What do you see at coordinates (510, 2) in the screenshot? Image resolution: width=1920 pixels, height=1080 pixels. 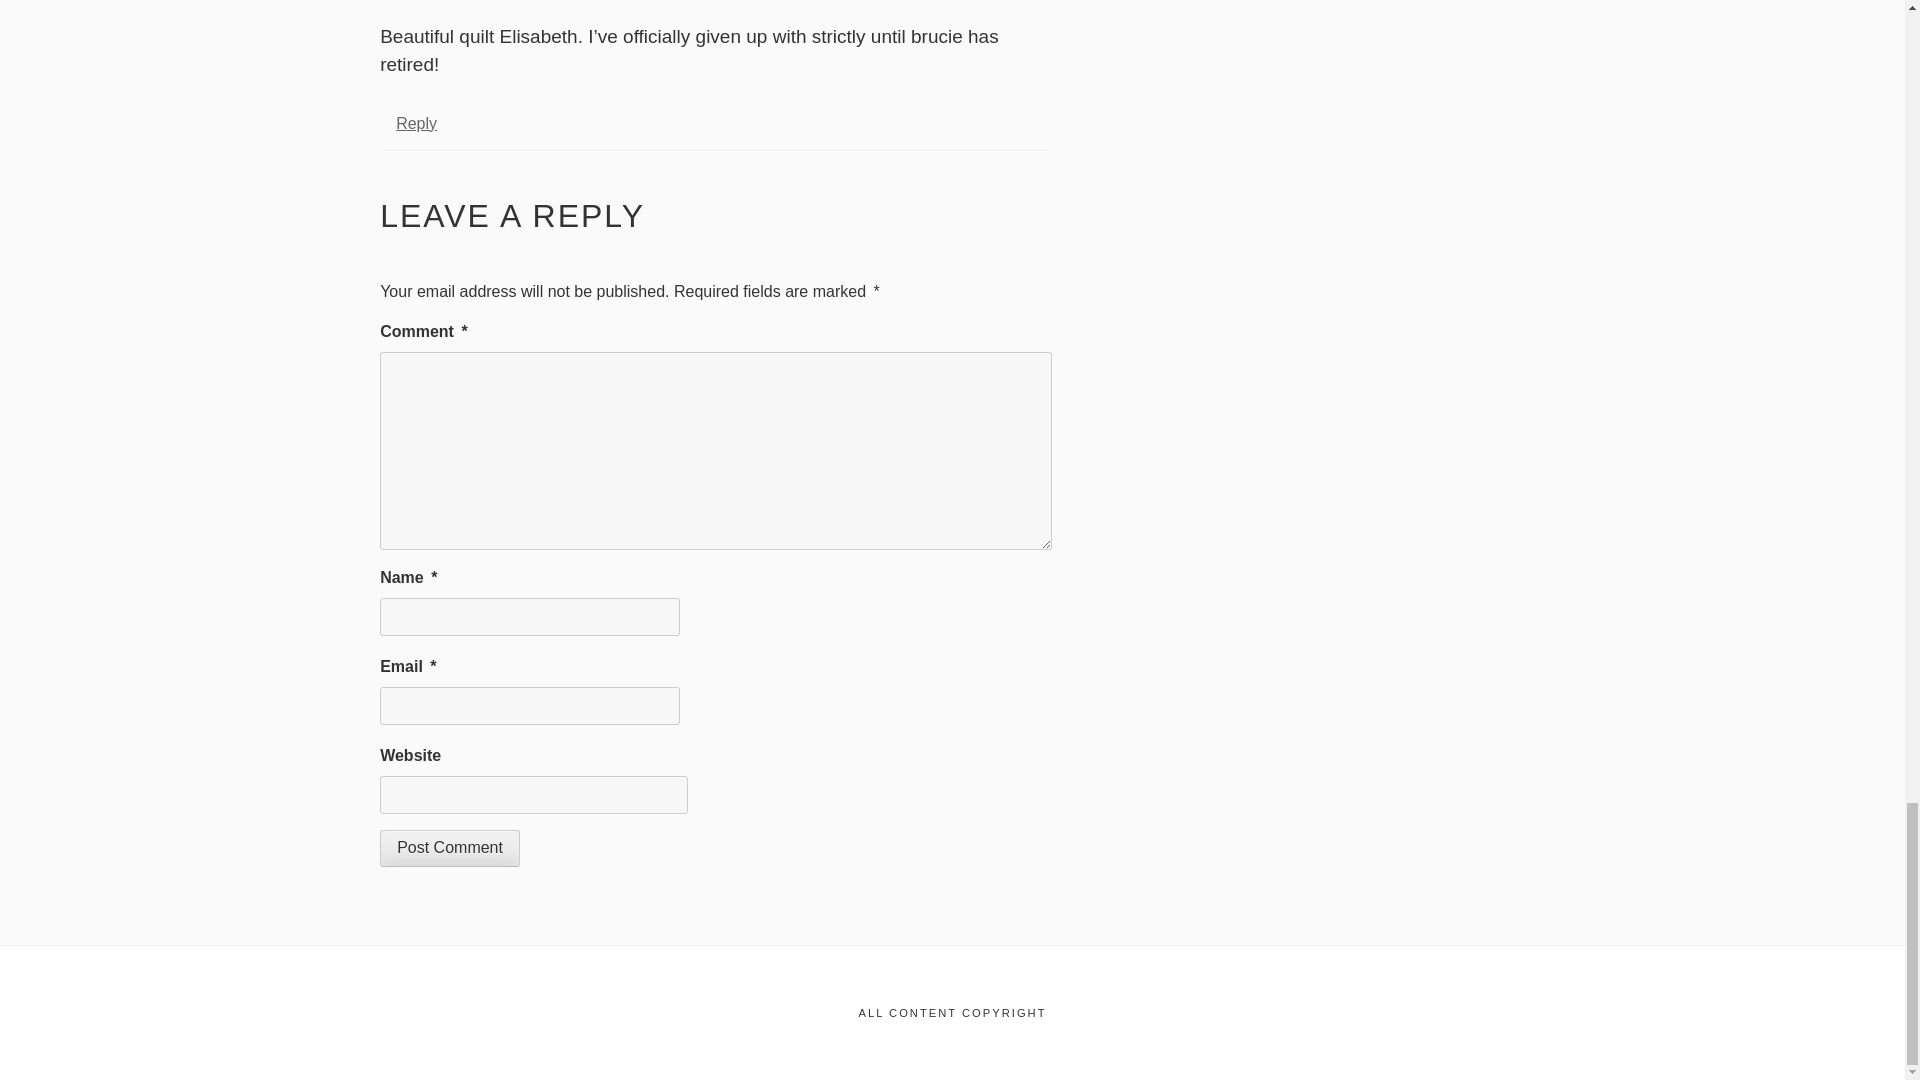 I see `15th November 2012 at 5:54 am` at bounding box center [510, 2].